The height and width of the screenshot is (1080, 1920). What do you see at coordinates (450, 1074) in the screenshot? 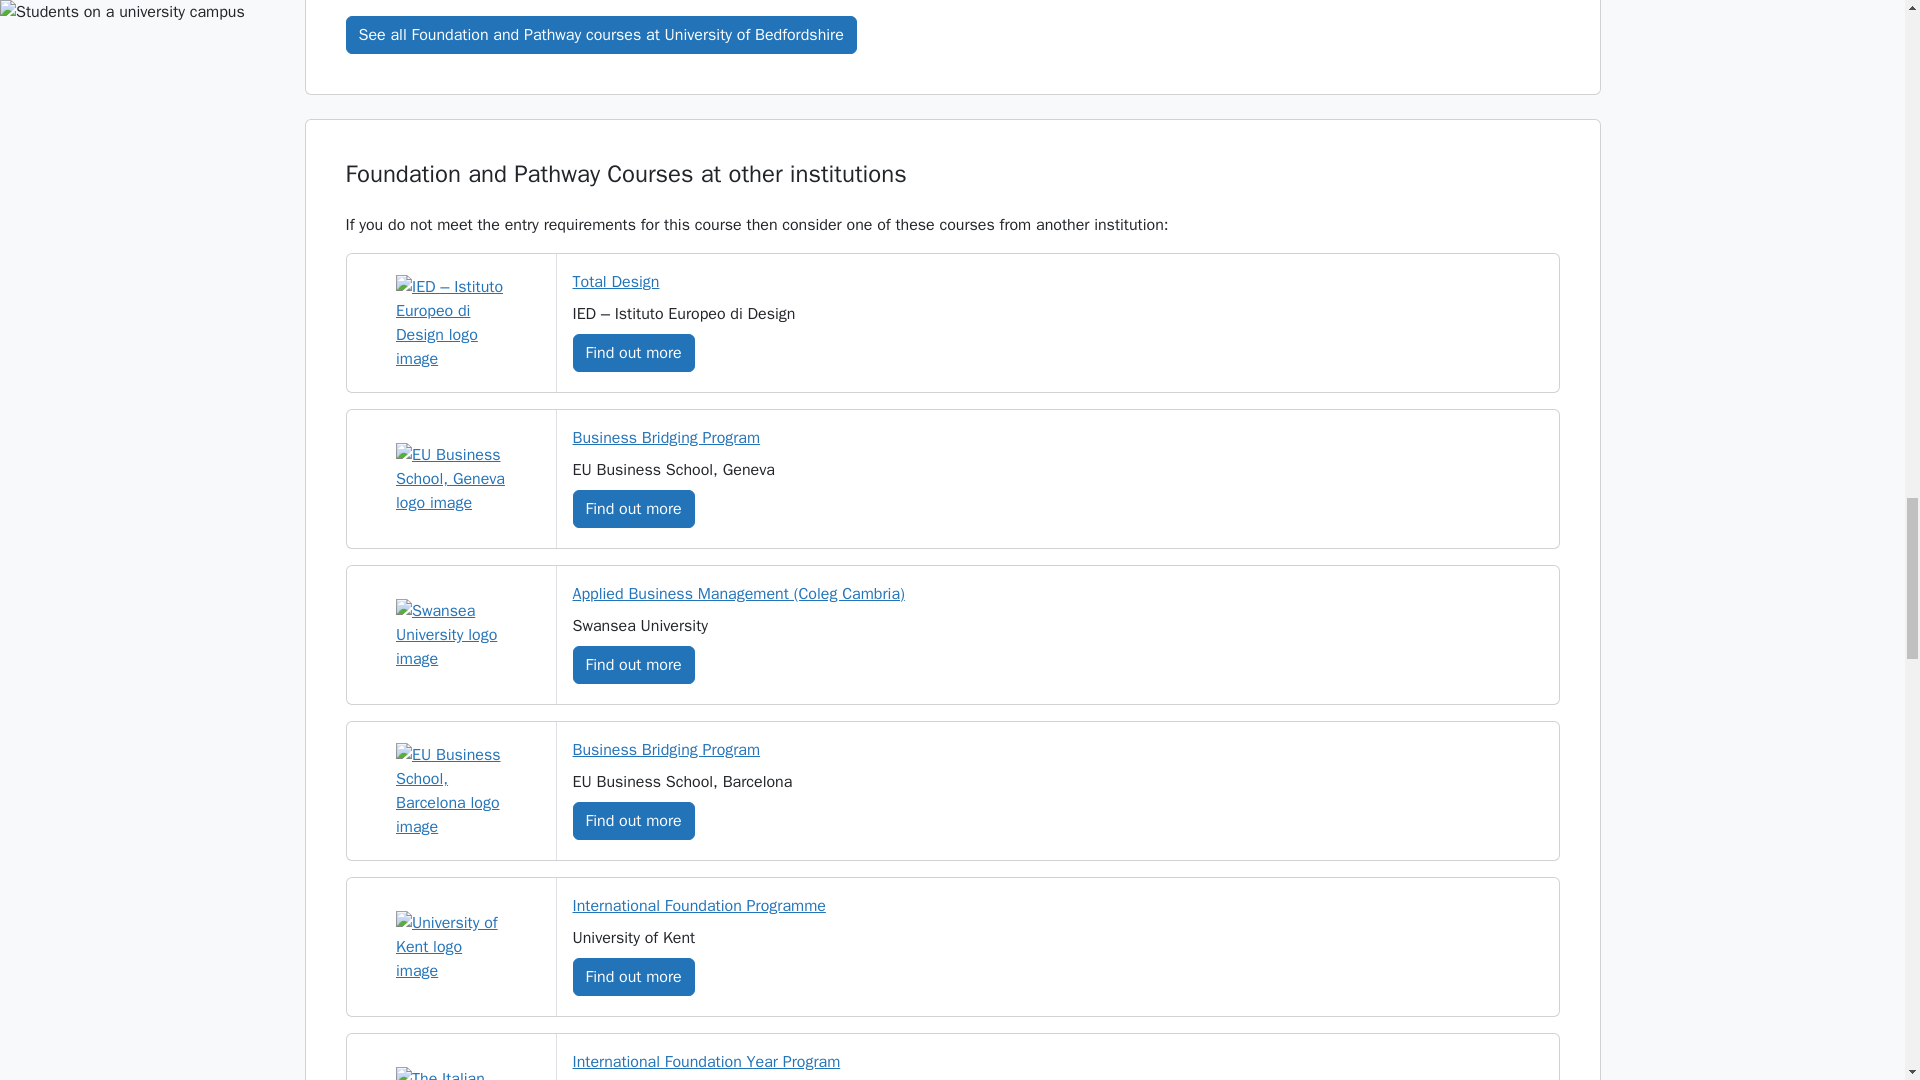
I see `The Italian Academy` at bounding box center [450, 1074].